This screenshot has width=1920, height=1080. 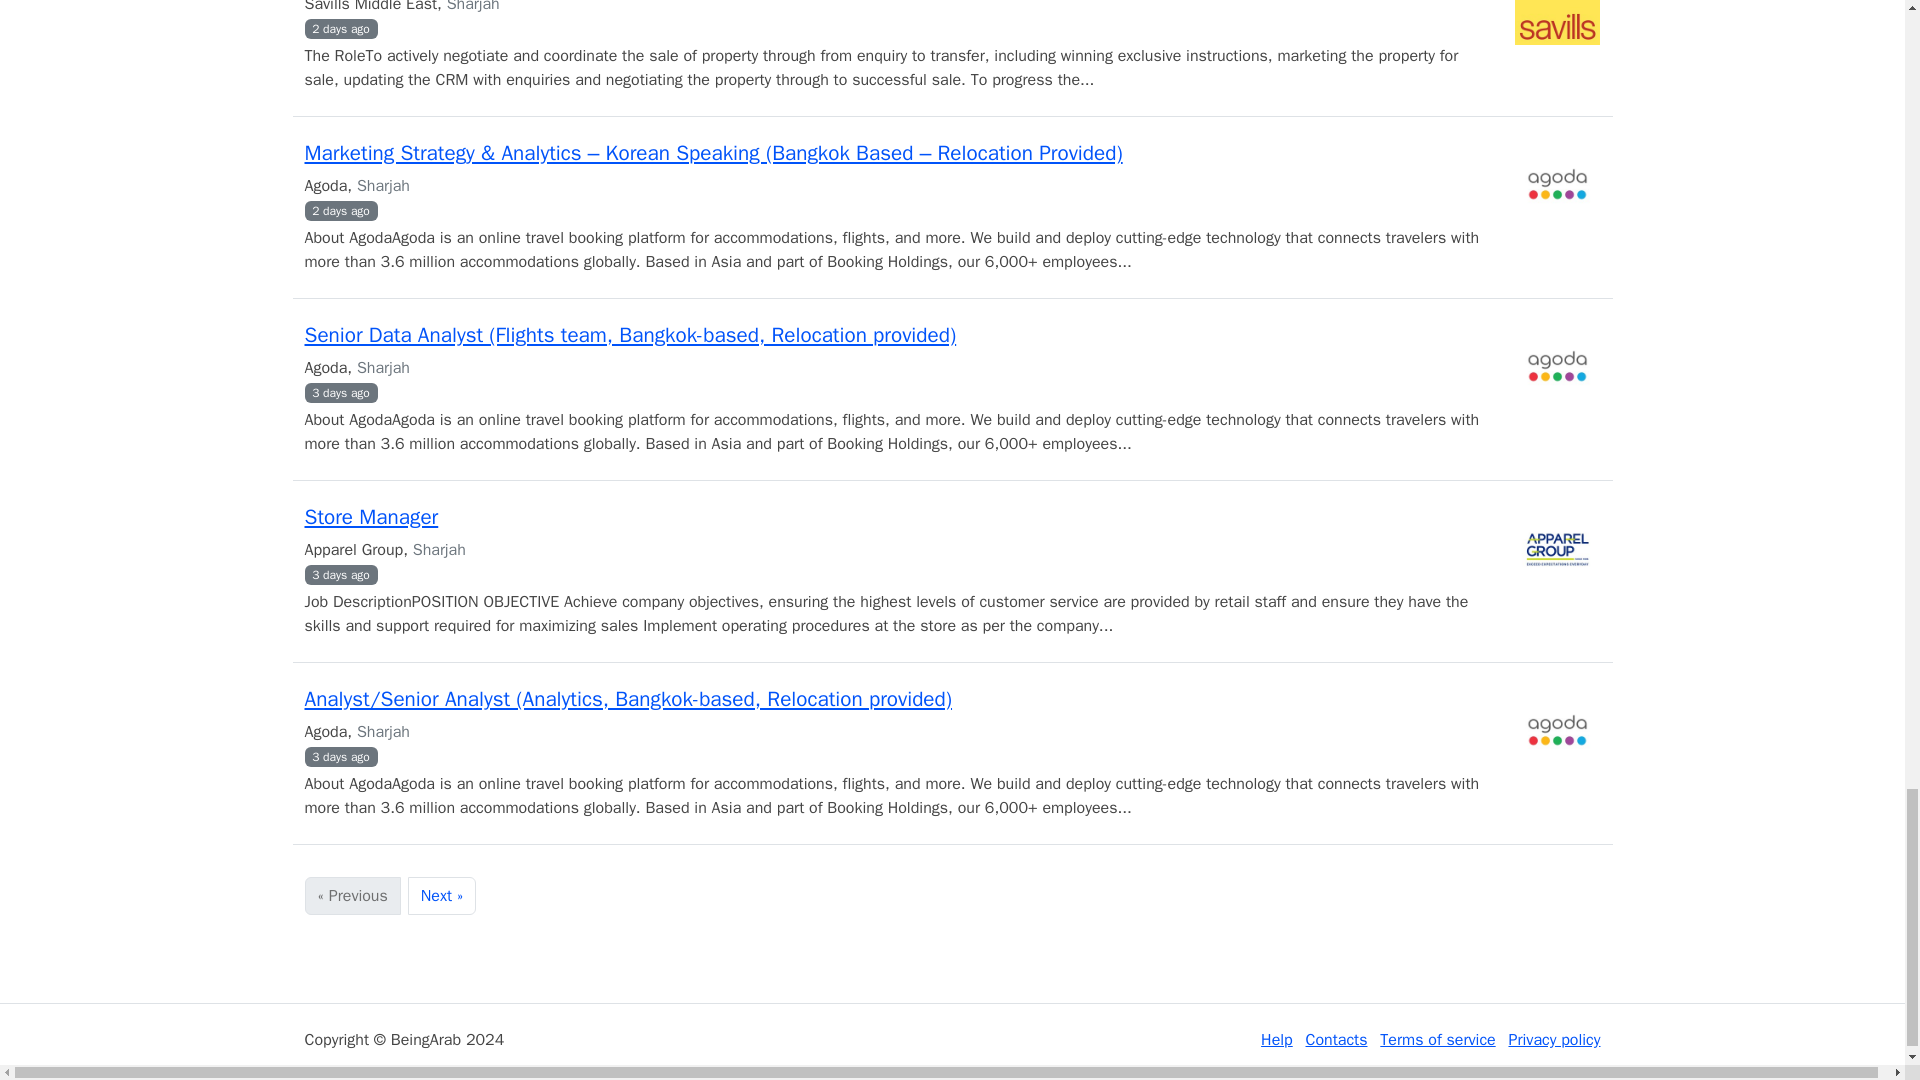 I want to click on Store Manager, so click(x=370, y=517).